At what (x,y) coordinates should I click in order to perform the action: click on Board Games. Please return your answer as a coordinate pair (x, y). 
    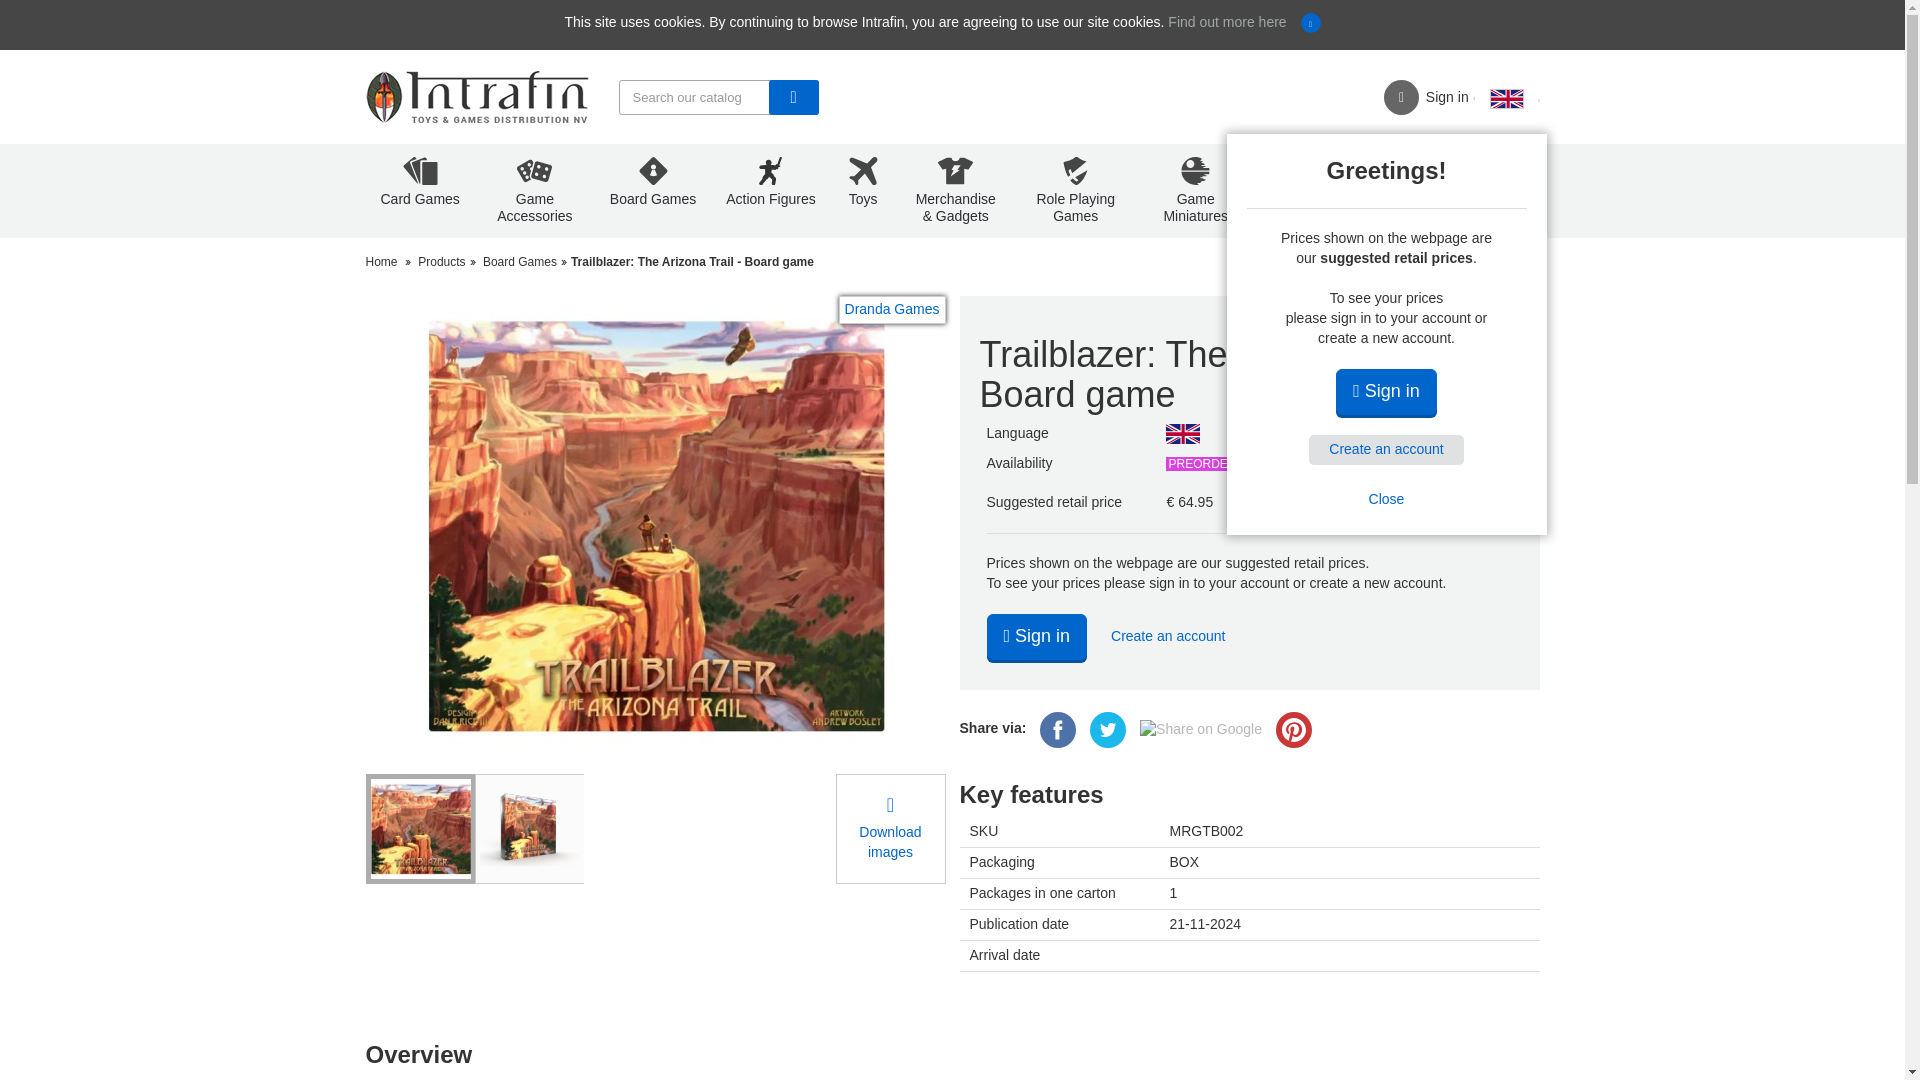
    Looking at the image, I should click on (652, 190).